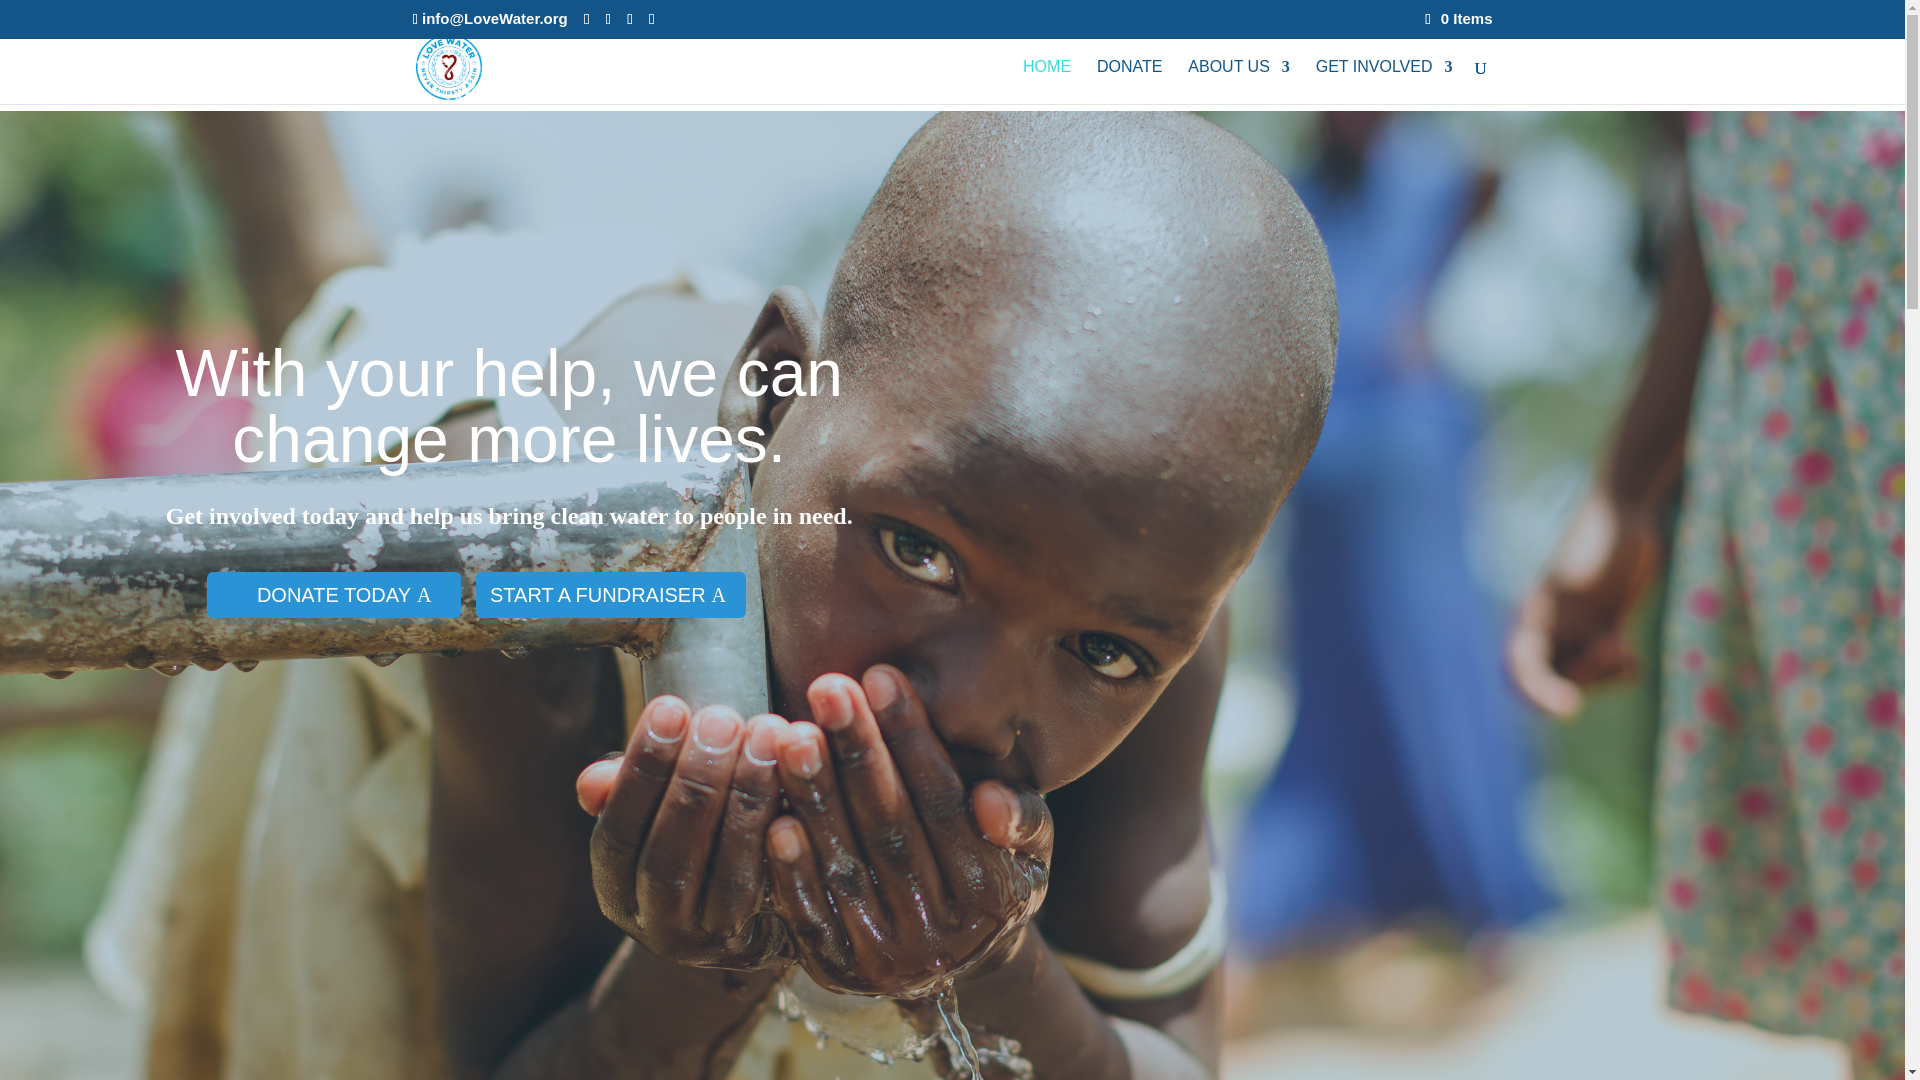 The image size is (1920, 1080). What do you see at coordinates (1128, 82) in the screenshot?
I see `DONATE` at bounding box center [1128, 82].